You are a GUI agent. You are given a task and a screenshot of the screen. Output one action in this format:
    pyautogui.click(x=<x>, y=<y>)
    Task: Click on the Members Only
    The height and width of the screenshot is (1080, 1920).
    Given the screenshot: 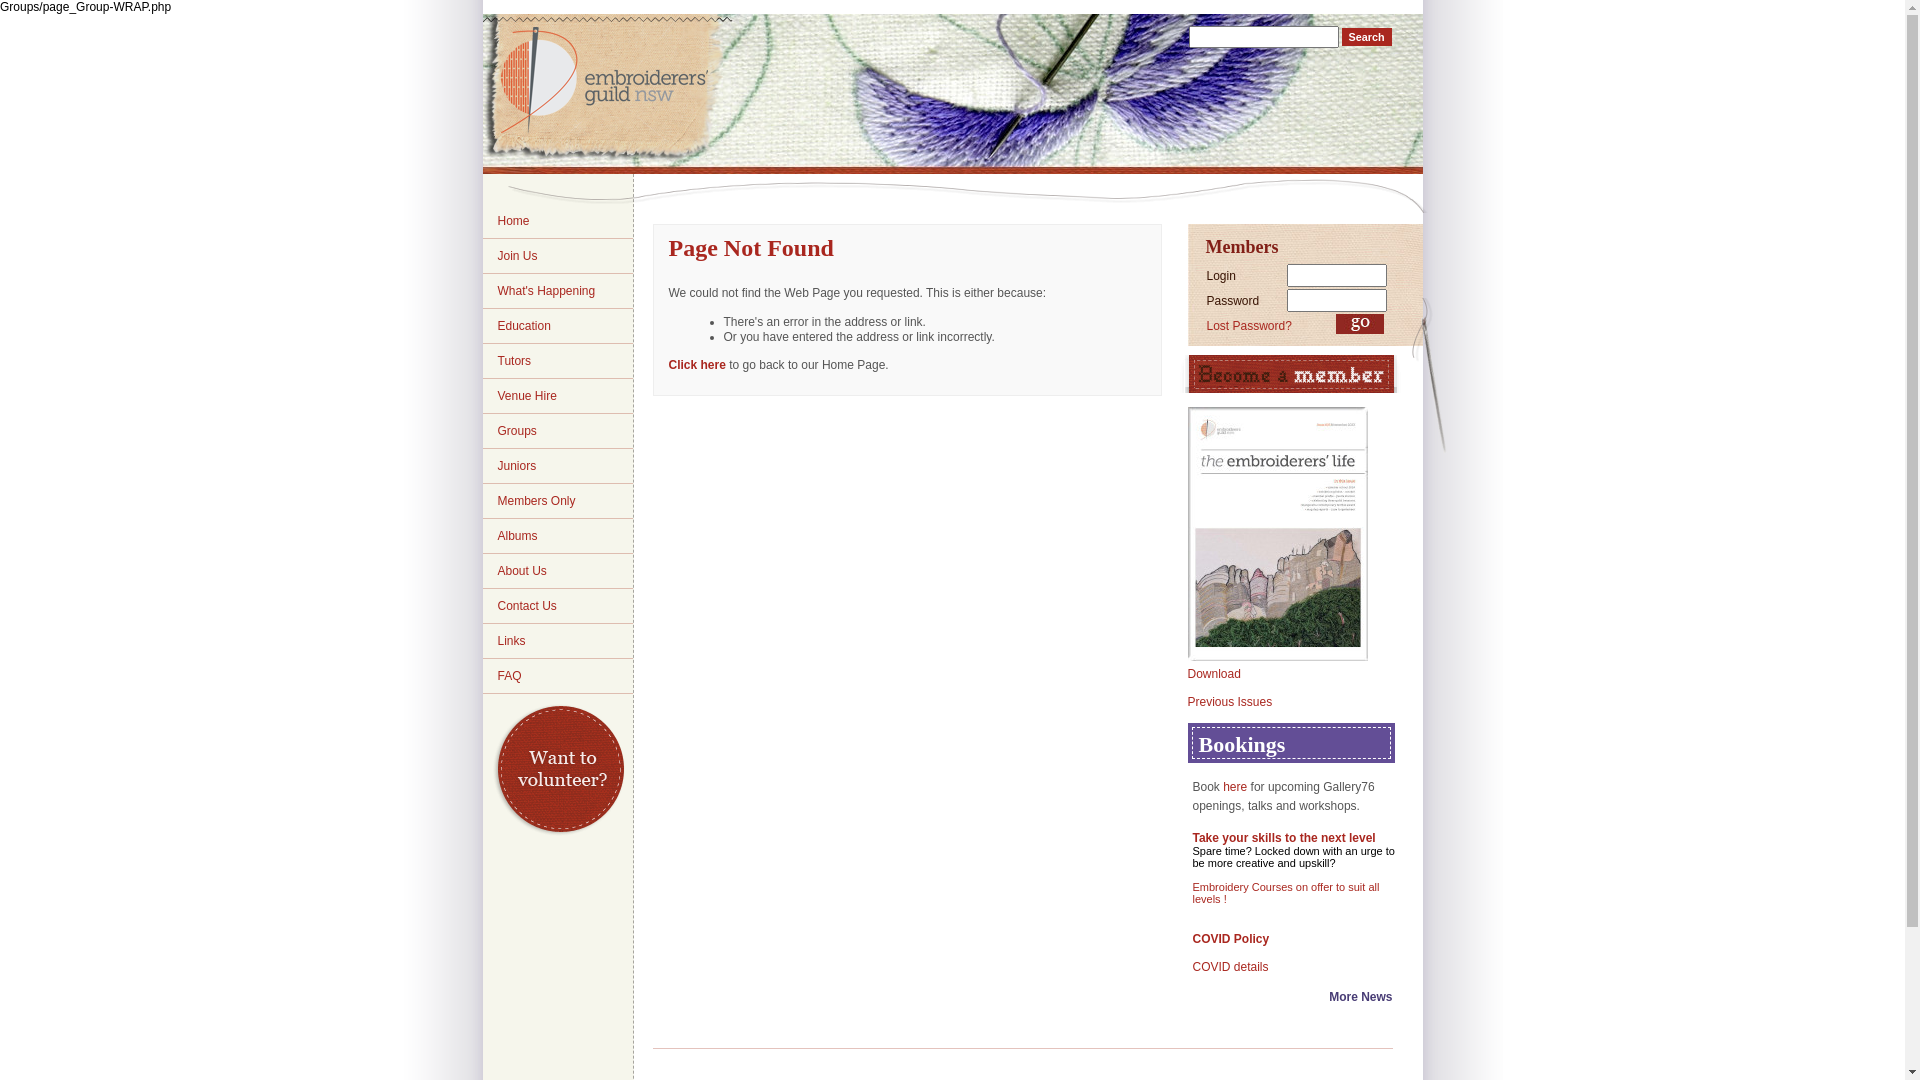 What is the action you would take?
    pyautogui.click(x=537, y=501)
    